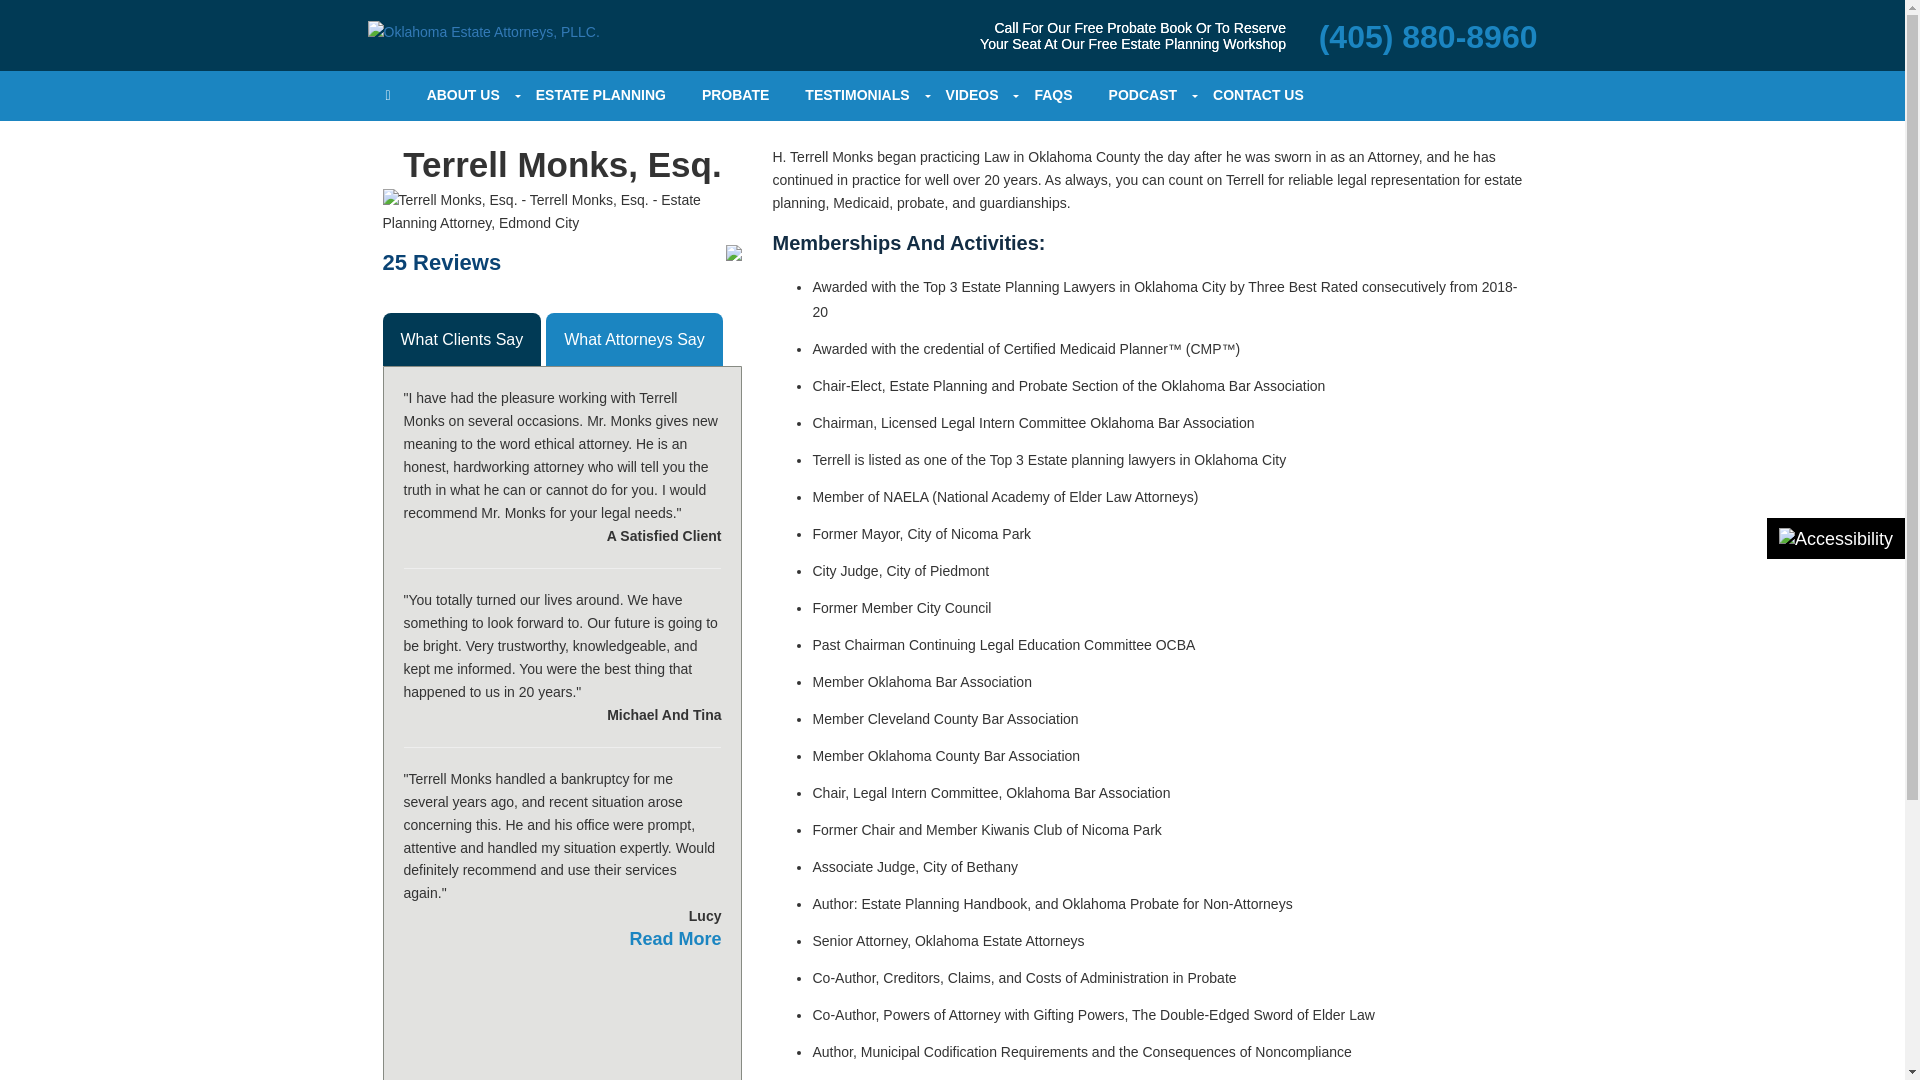 The height and width of the screenshot is (1080, 1920). What do you see at coordinates (600, 96) in the screenshot?
I see `ESTATE PLANNING` at bounding box center [600, 96].